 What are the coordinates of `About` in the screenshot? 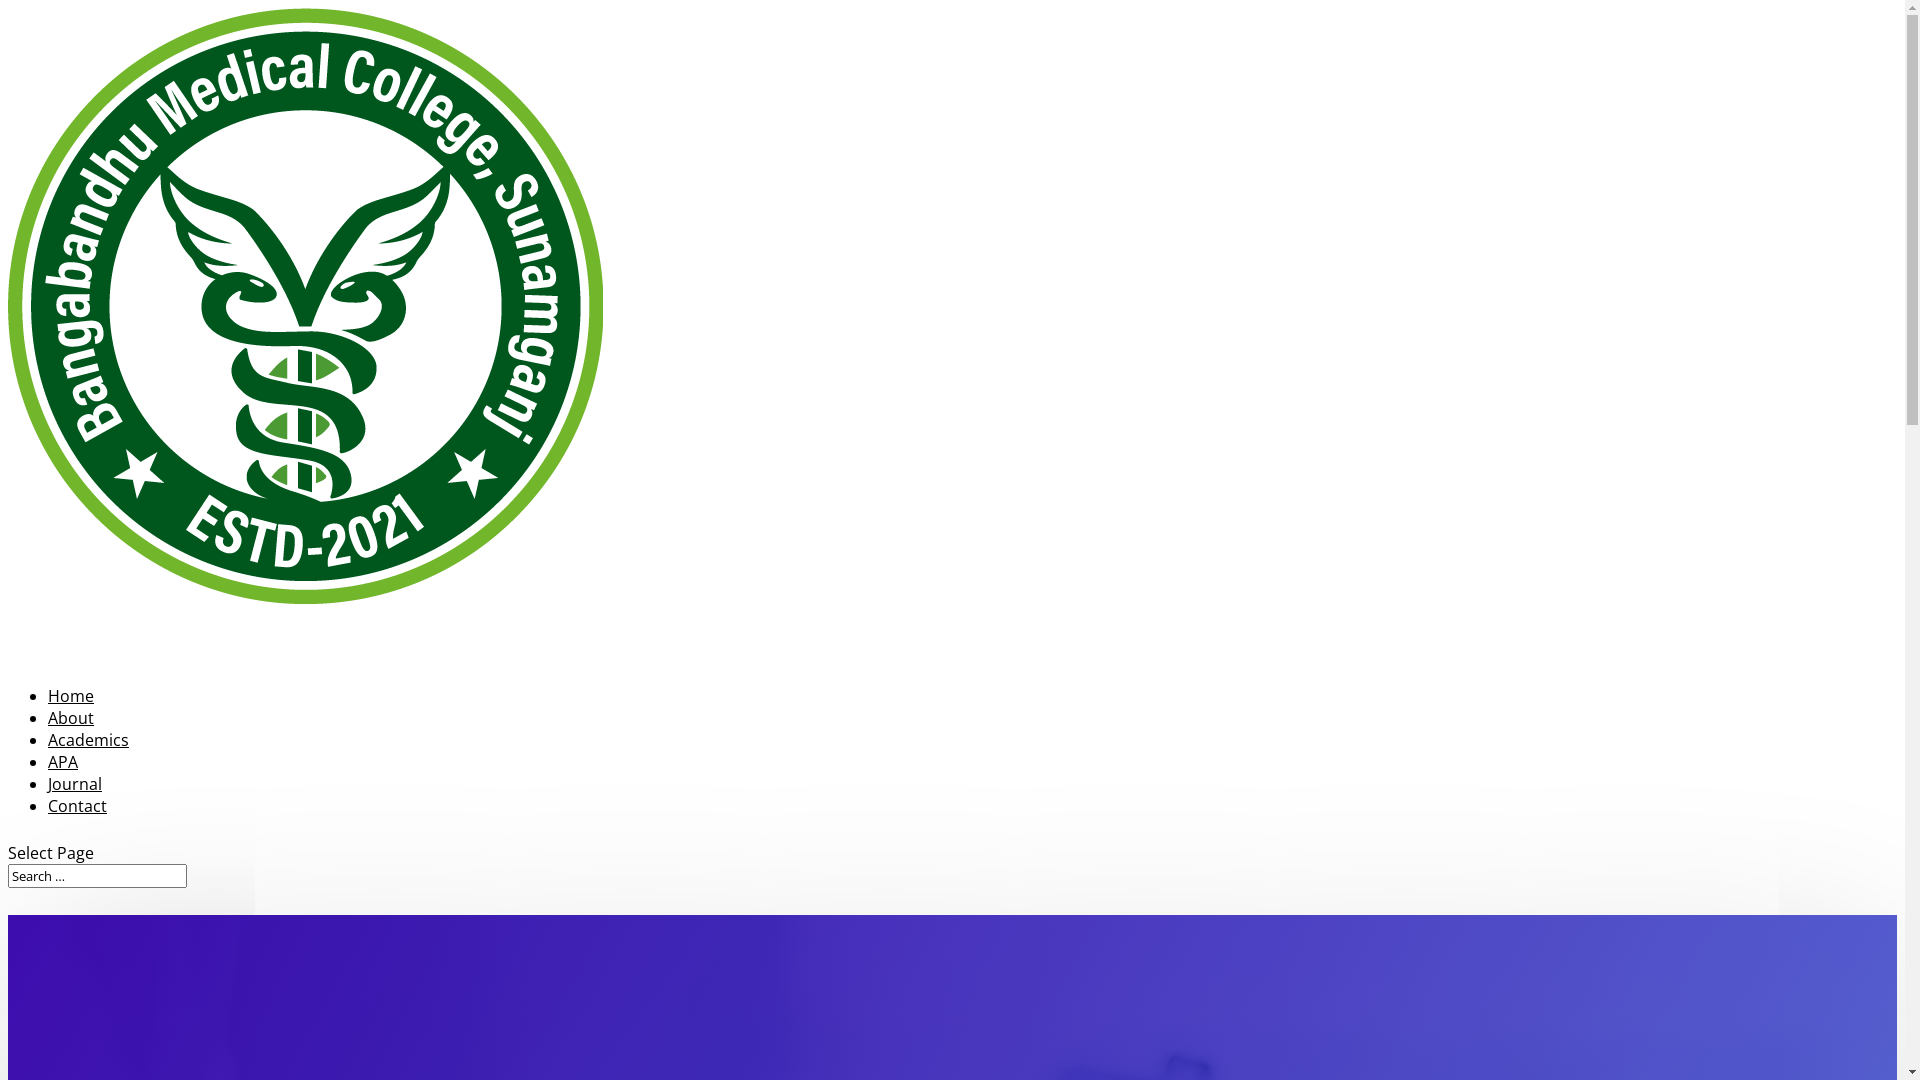 It's located at (71, 748).